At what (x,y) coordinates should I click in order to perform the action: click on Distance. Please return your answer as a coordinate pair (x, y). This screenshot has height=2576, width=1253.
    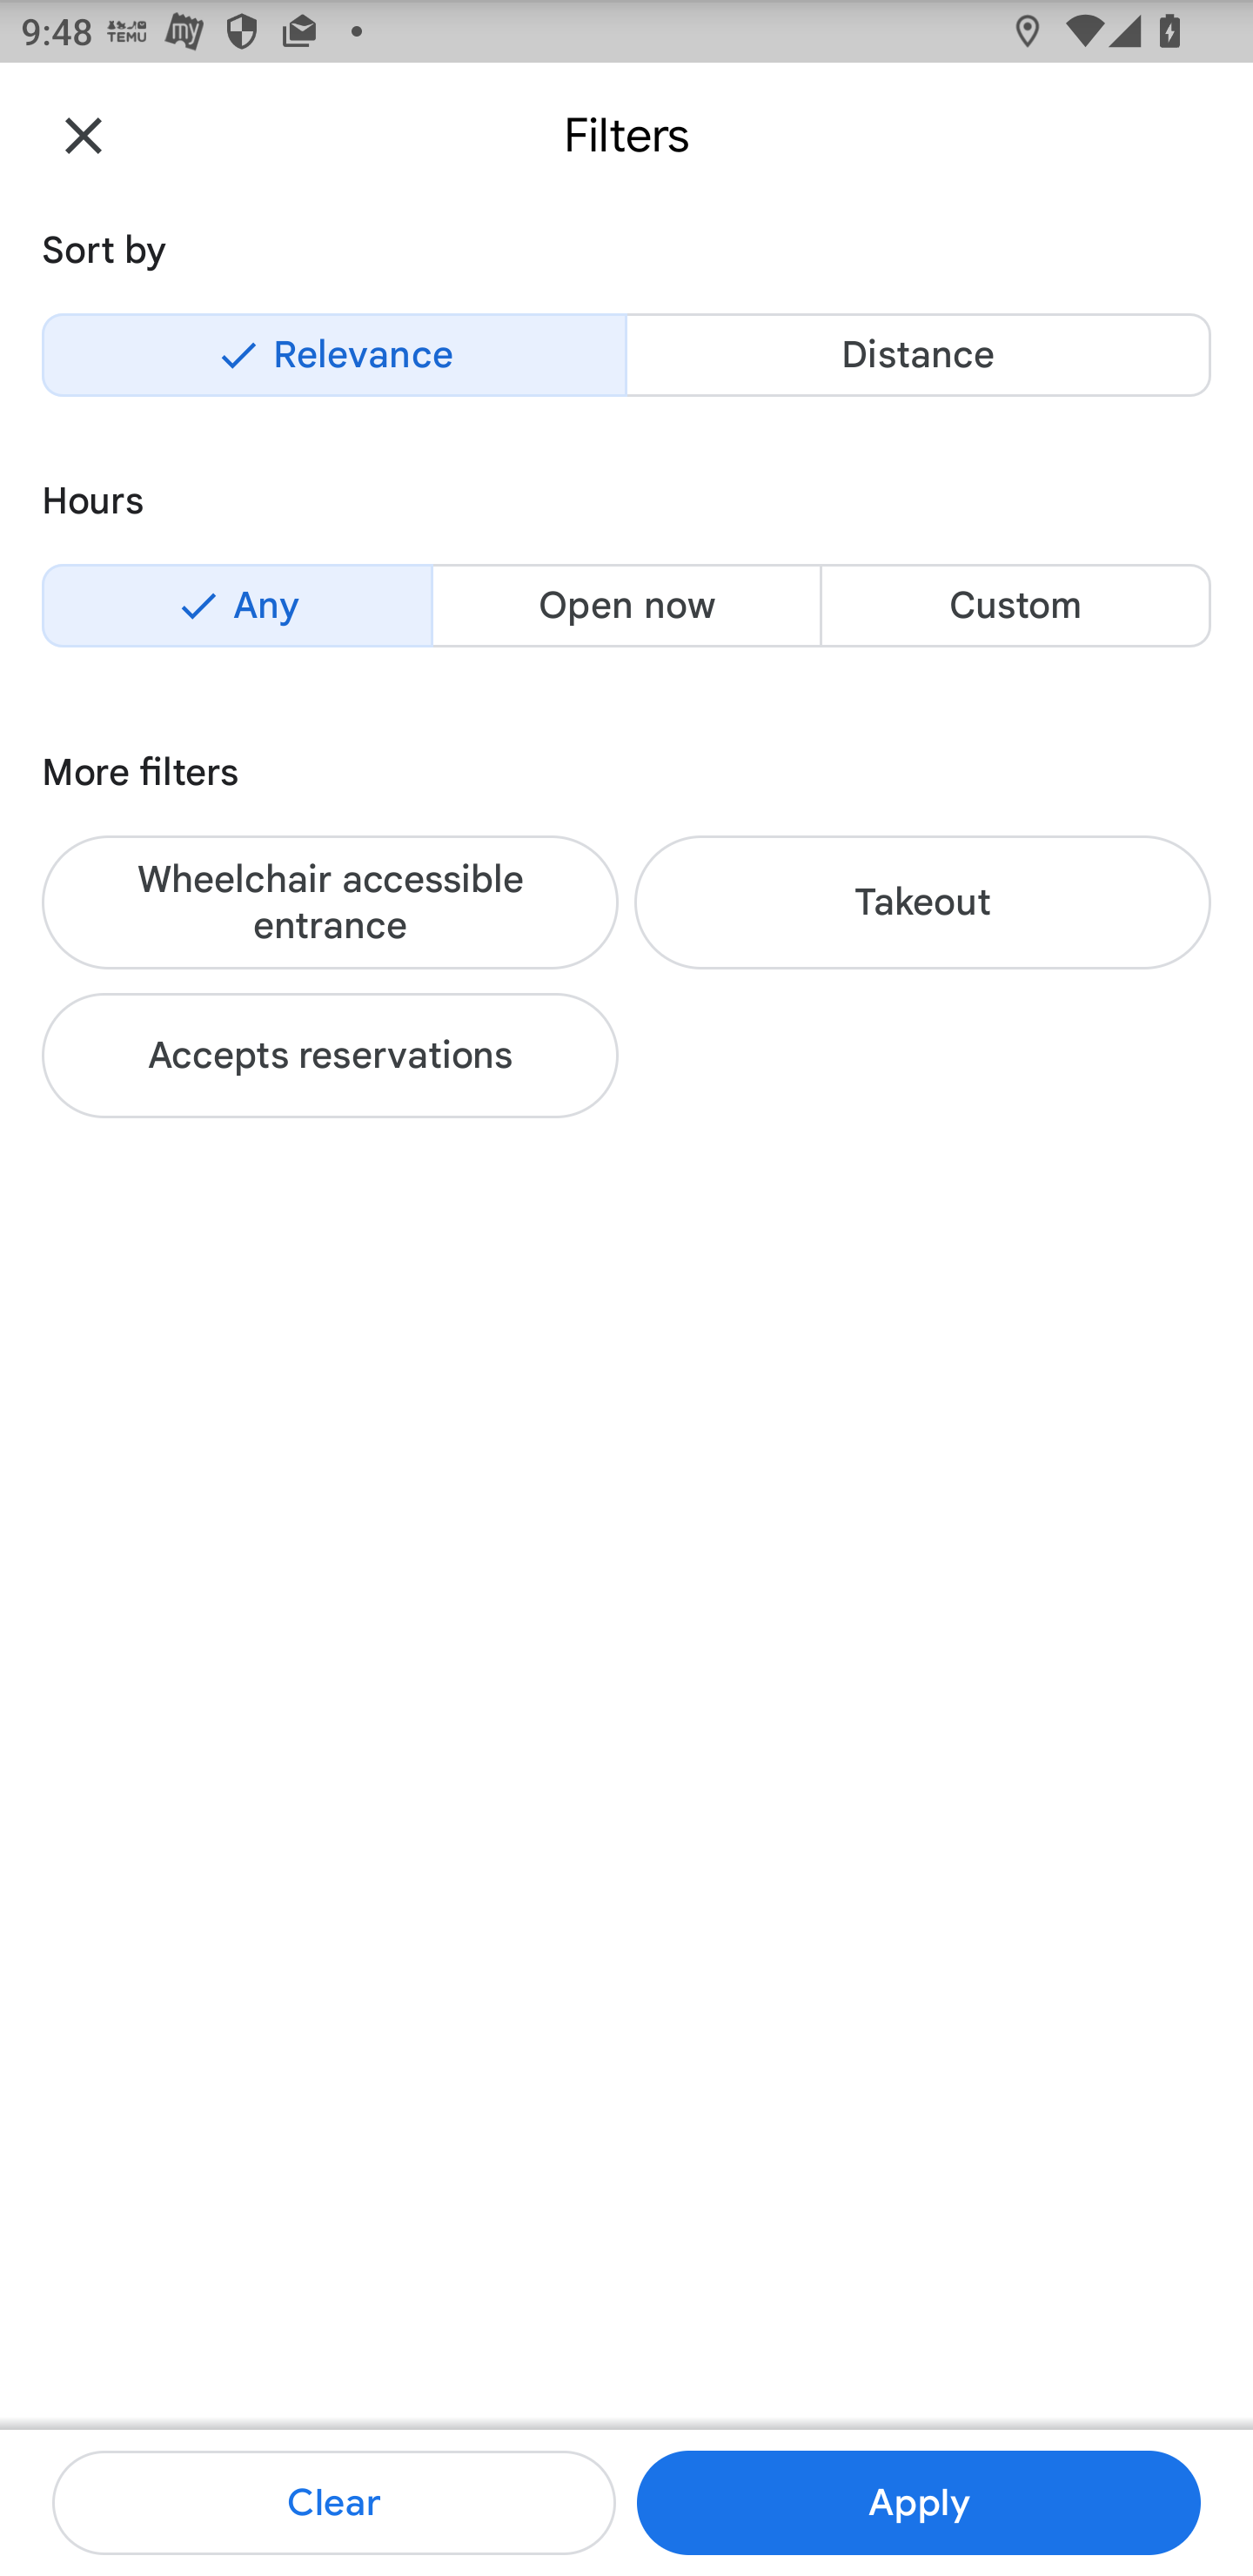
    Looking at the image, I should click on (918, 355).